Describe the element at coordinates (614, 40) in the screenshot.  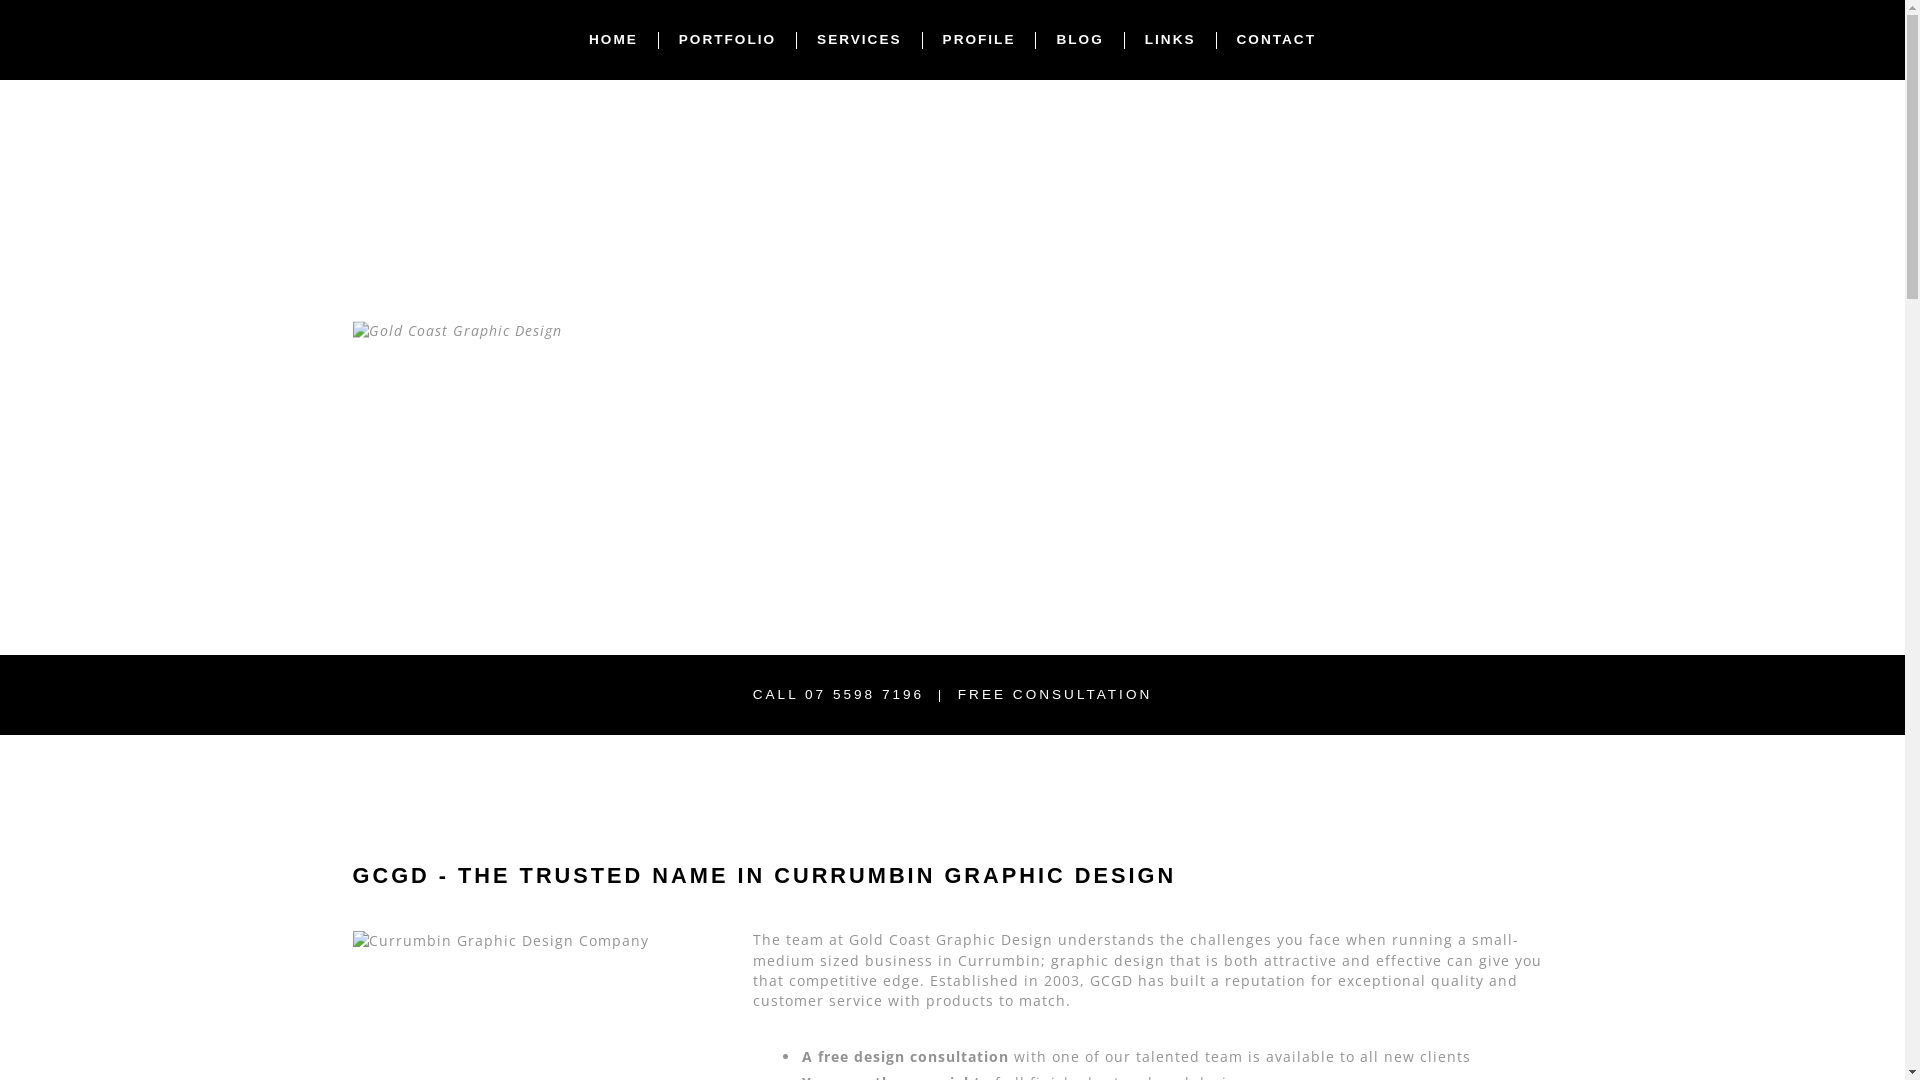
I see `HOME` at that location.